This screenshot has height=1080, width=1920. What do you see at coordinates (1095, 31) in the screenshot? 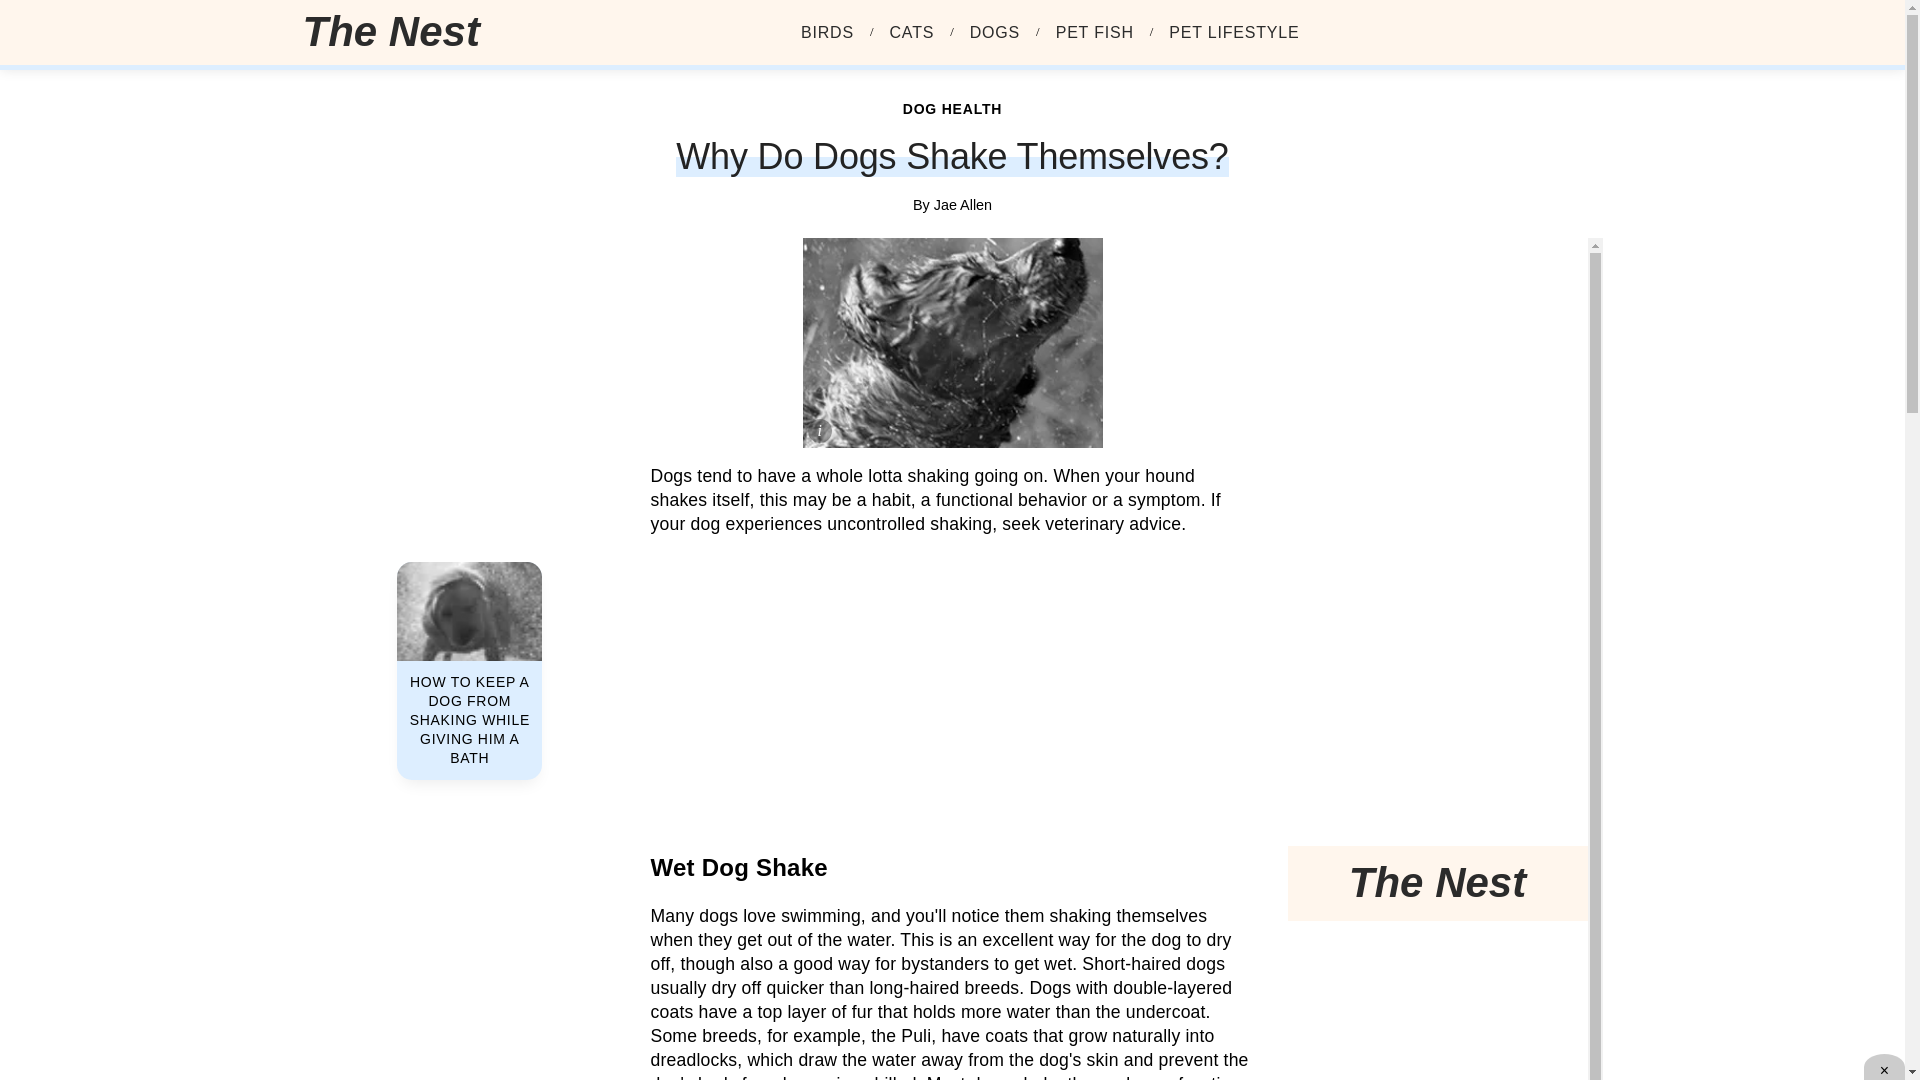
I see `PET FISH` at bounding box center [1095, 31].